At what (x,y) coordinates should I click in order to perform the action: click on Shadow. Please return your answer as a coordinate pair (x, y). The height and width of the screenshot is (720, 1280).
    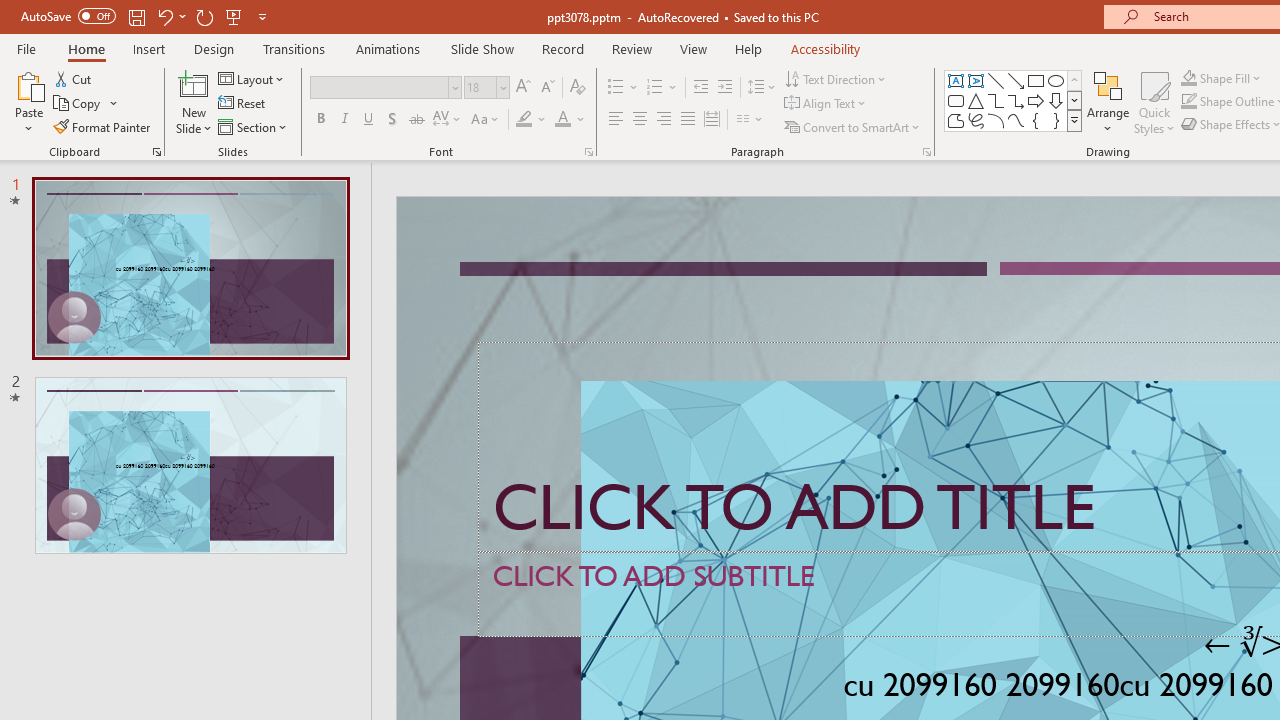
    Looking at the image, I should click on (392, 120).